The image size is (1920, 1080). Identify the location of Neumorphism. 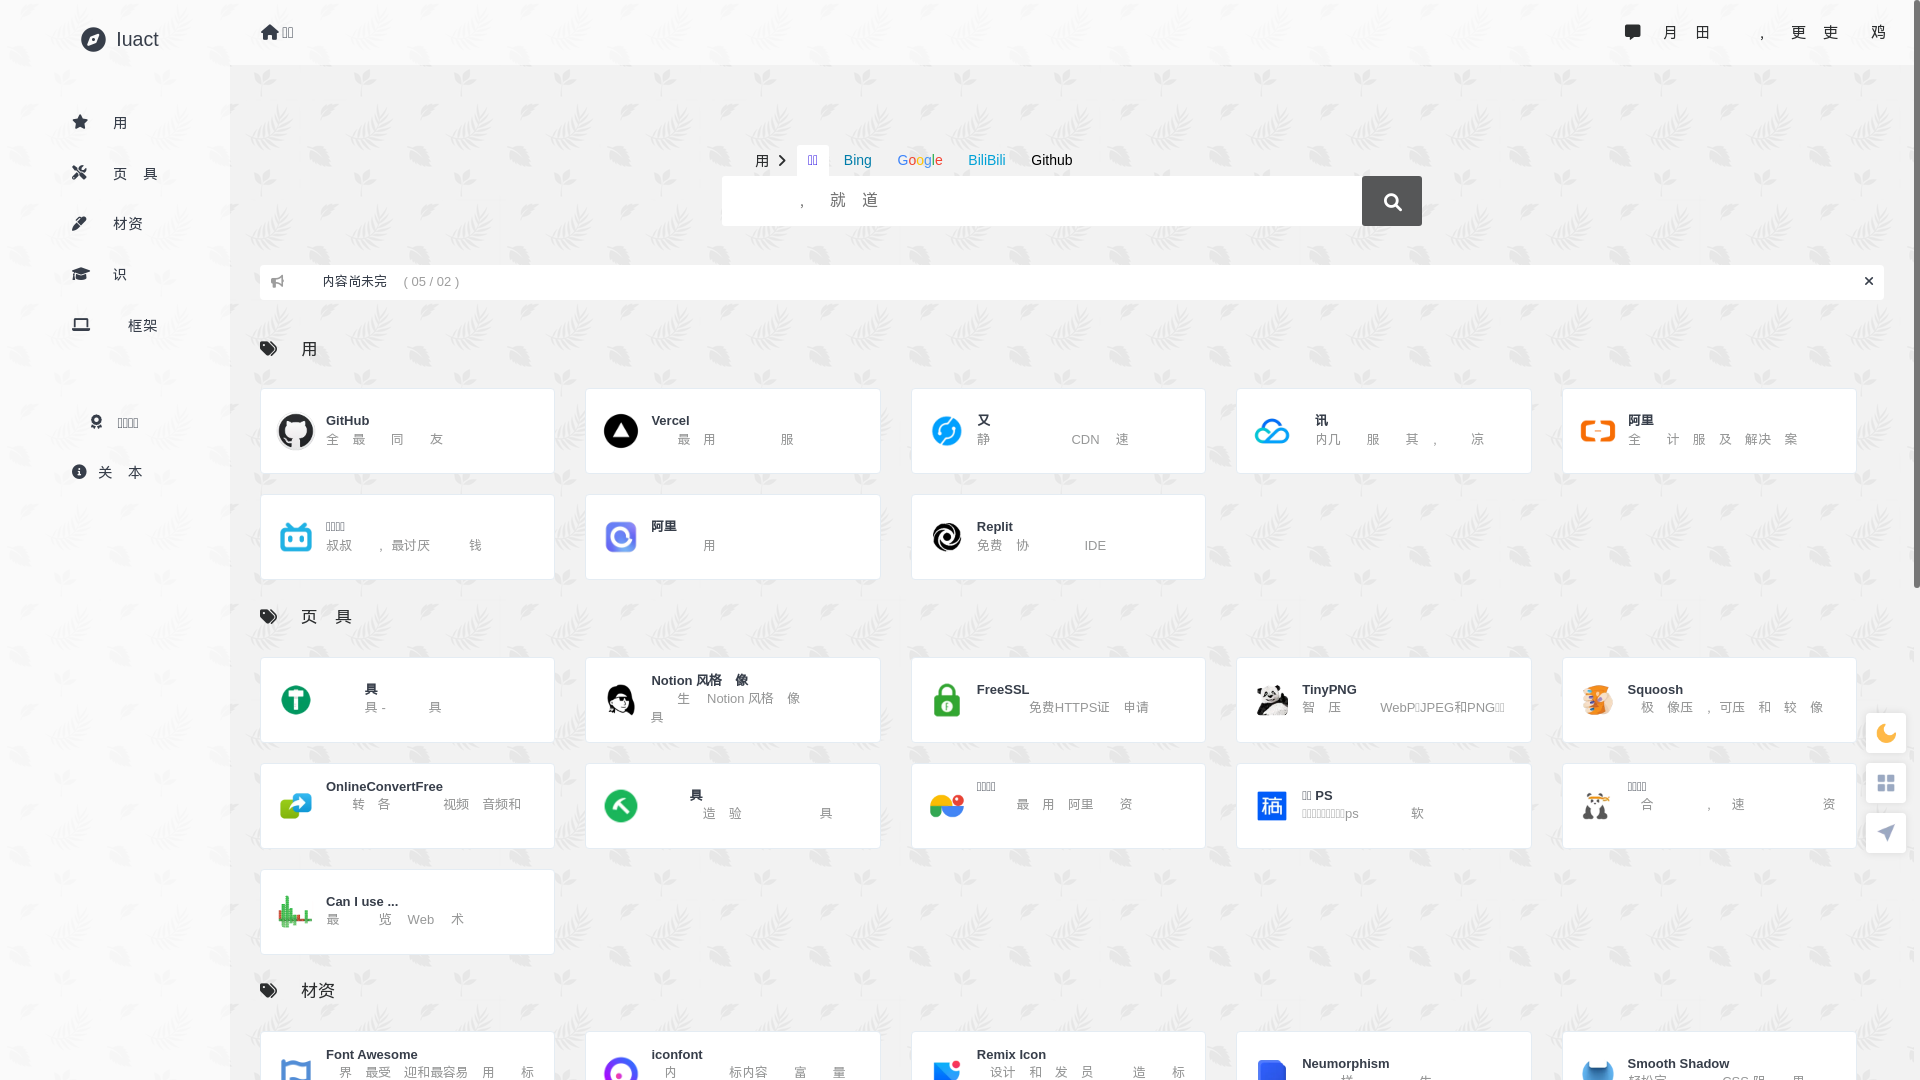
(1379, 1064).